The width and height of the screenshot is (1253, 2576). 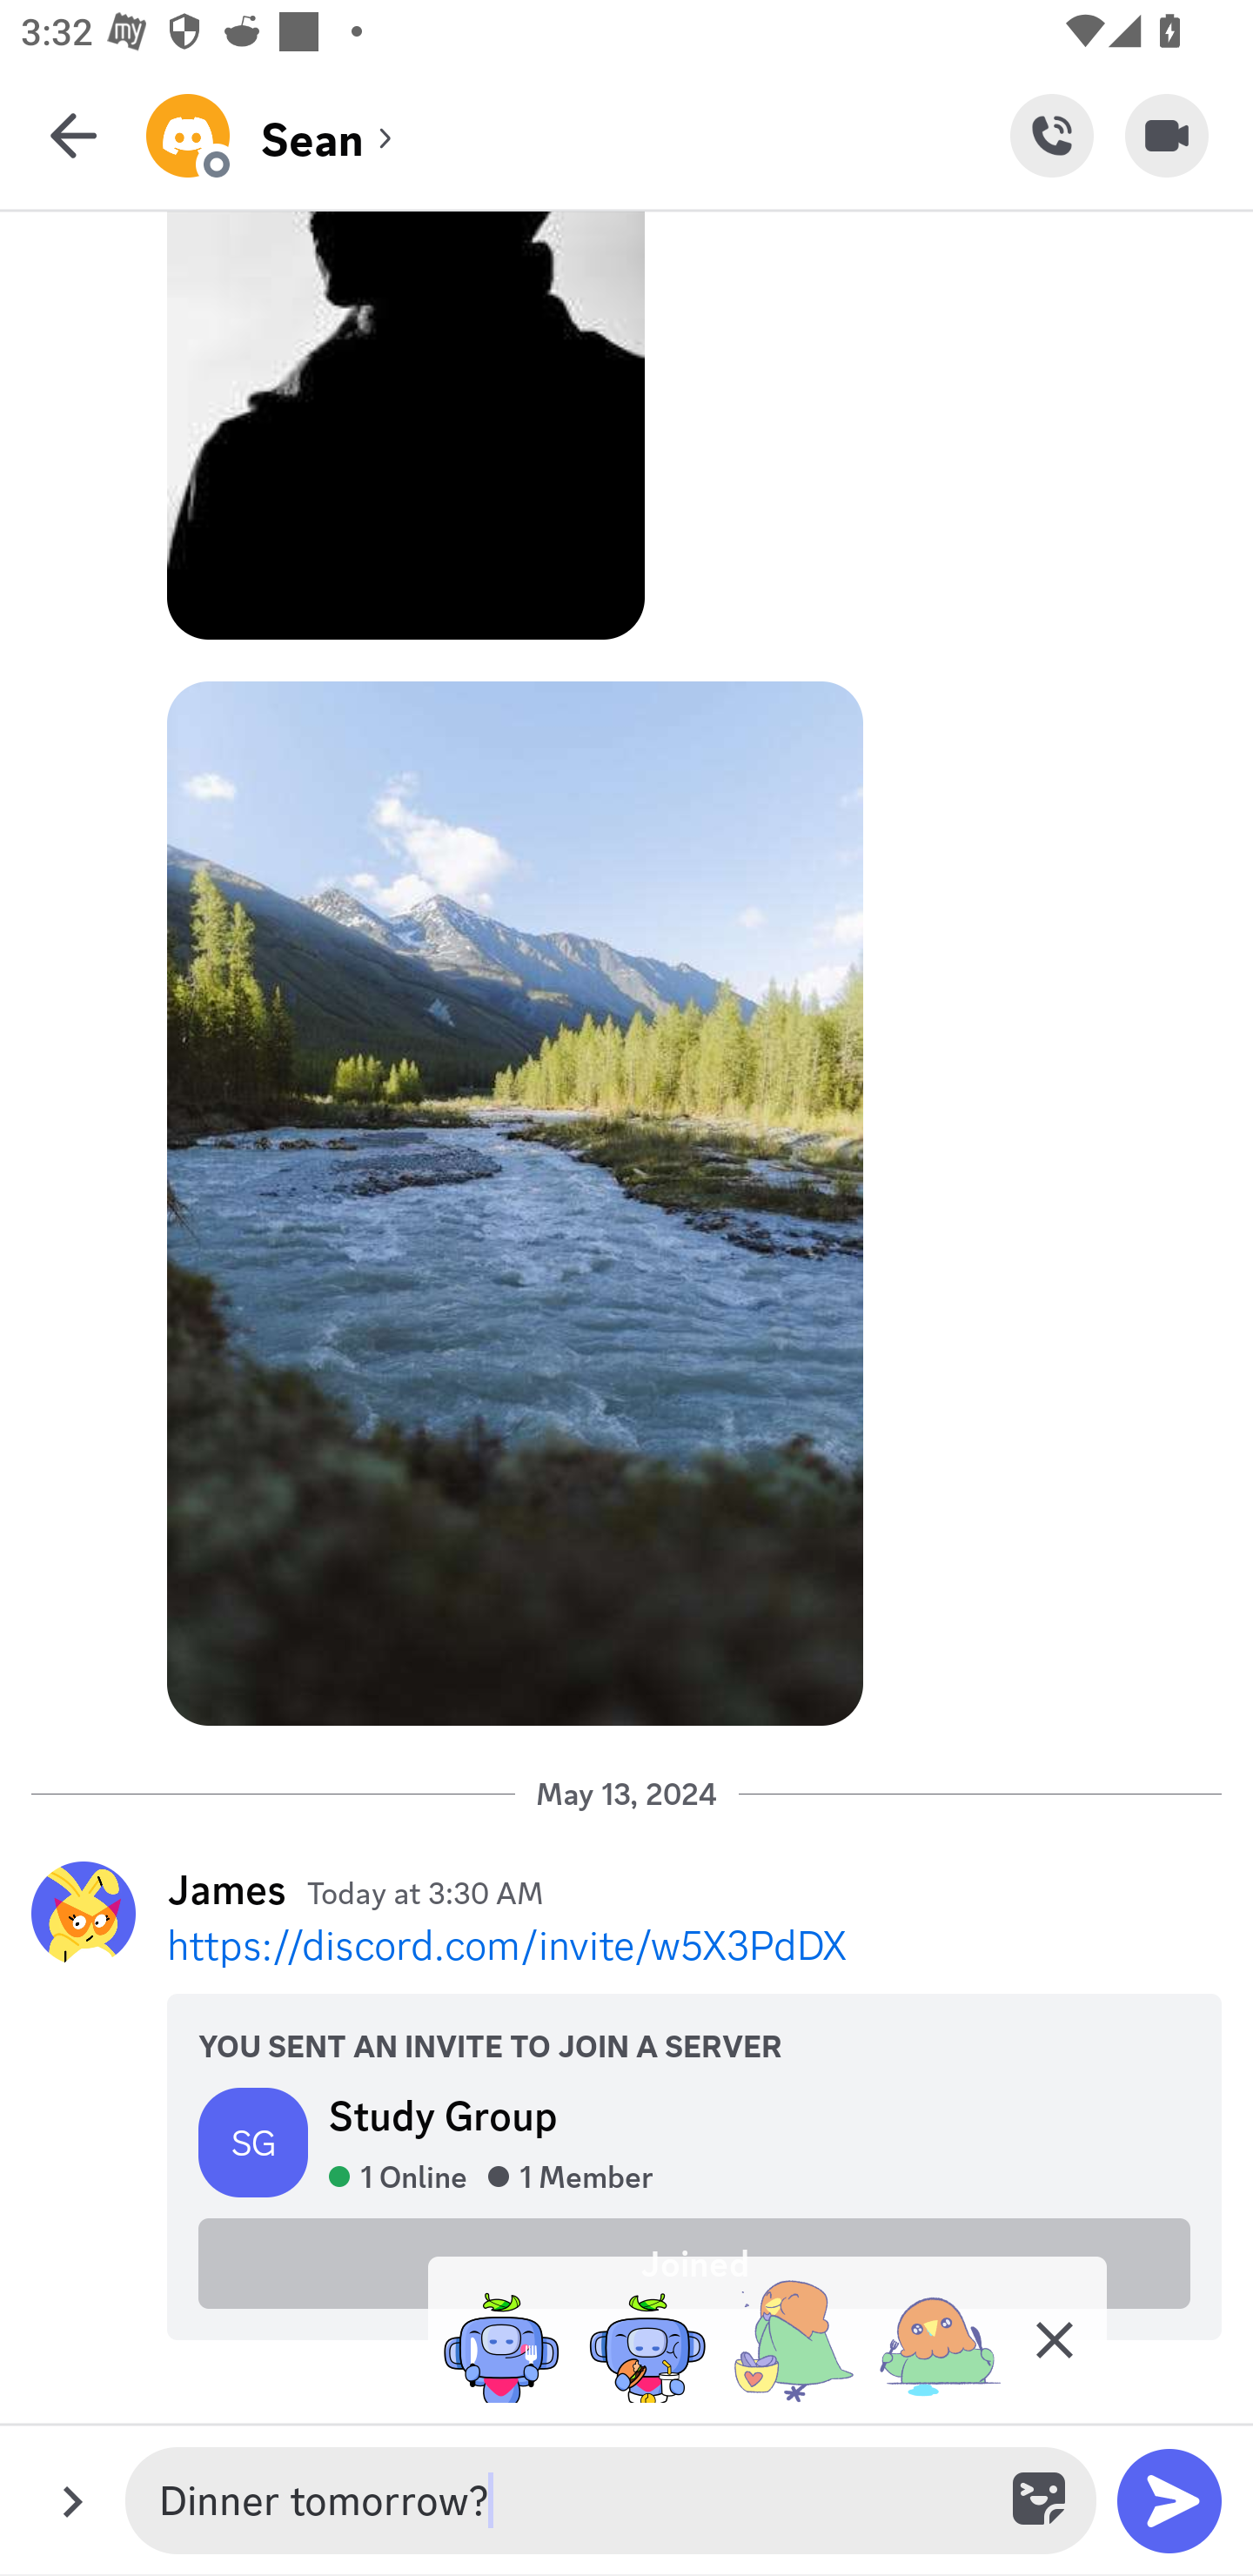 What do you see at coordinates (1167, 135) in the screenshot?
I see `Start Video Call` at bounding box center [1167, 135].